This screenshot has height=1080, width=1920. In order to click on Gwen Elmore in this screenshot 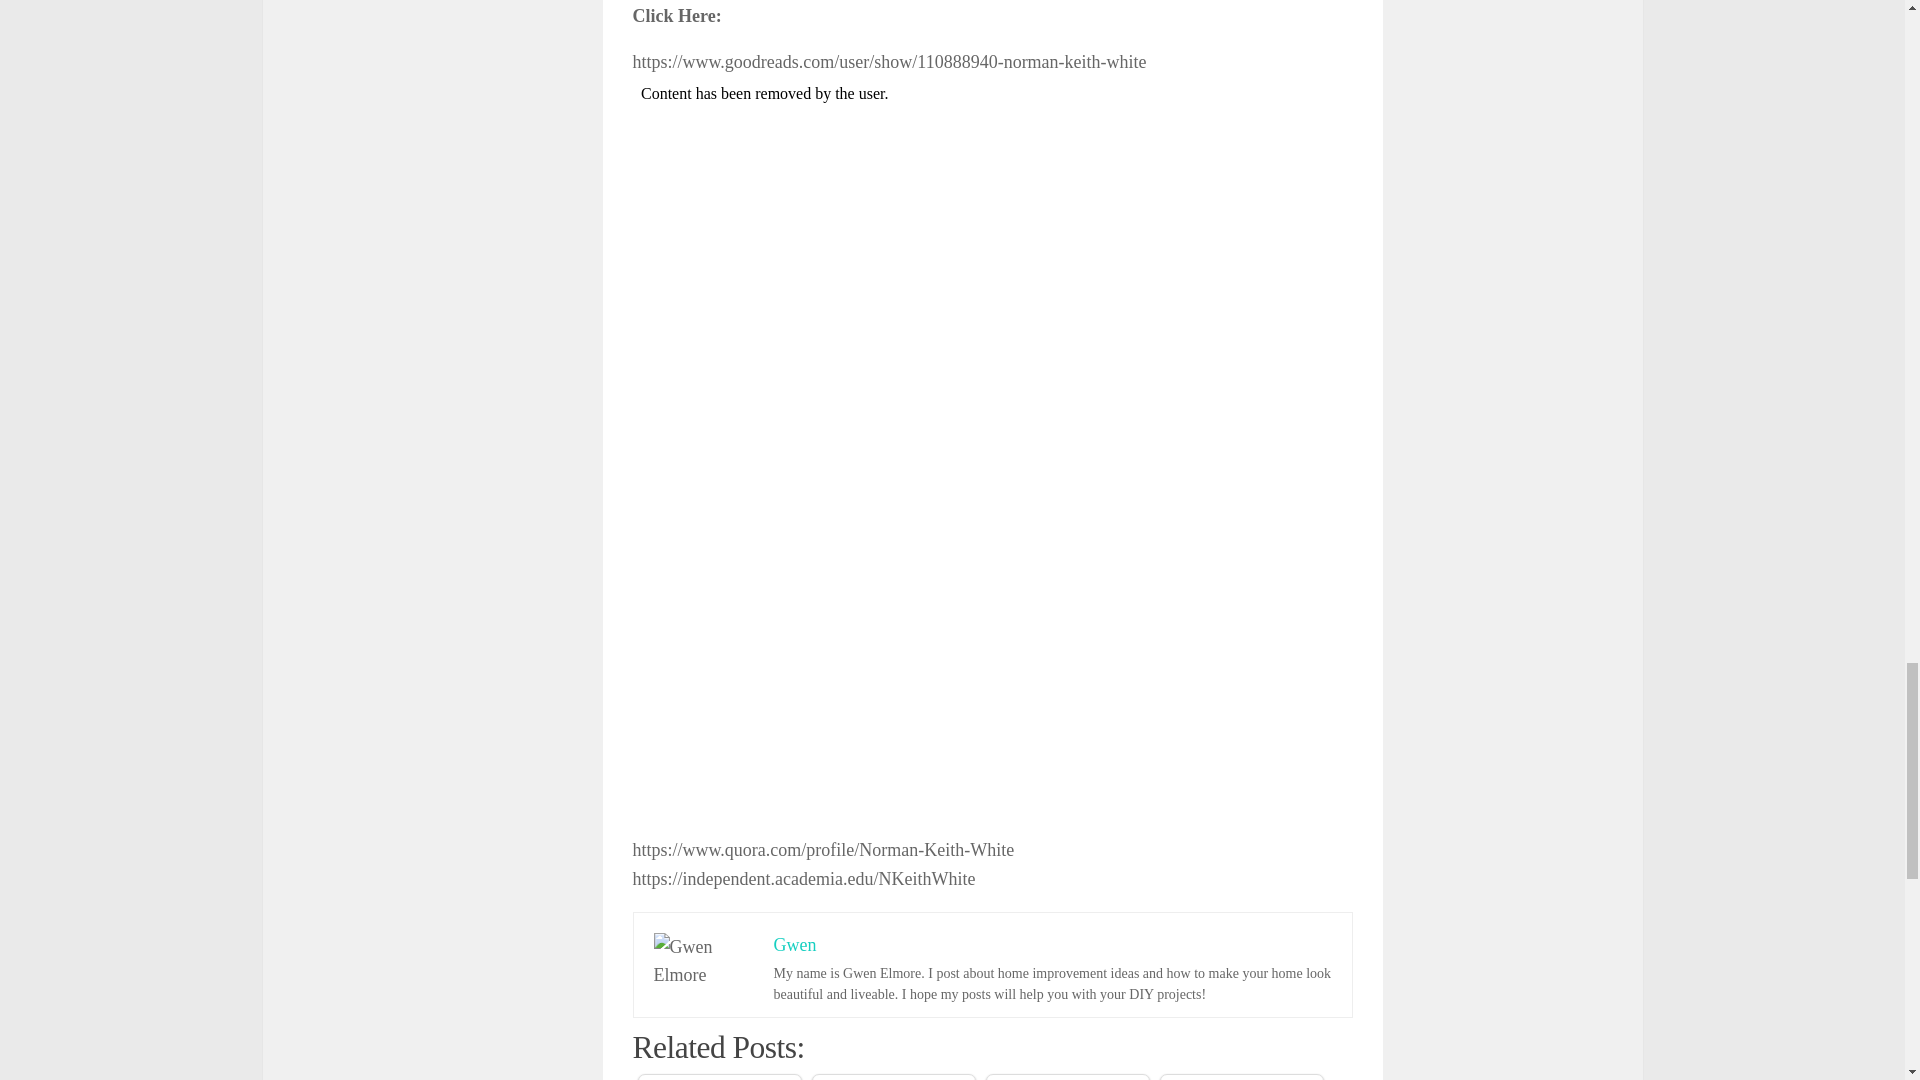, I will do `click(704, 962)`.